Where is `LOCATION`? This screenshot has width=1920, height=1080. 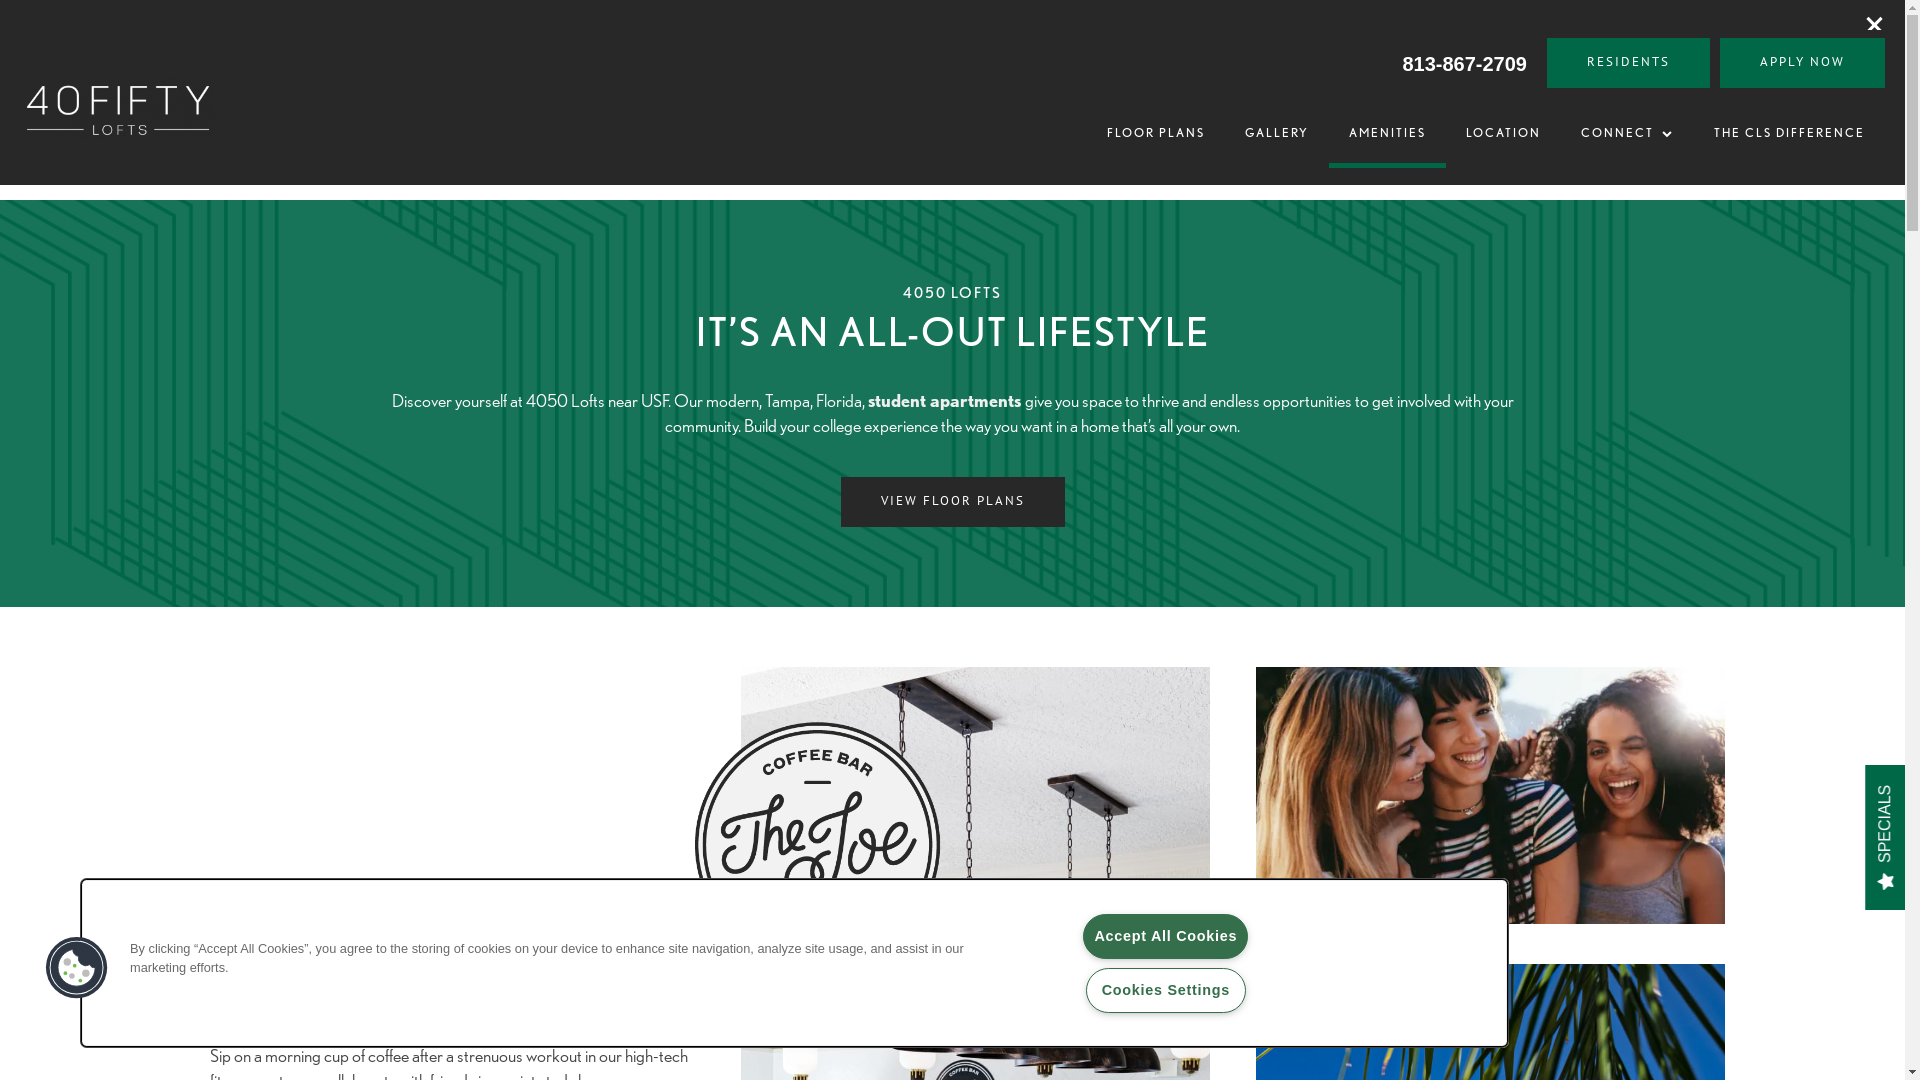 LOCATION is located at coordinates (1504, 133).